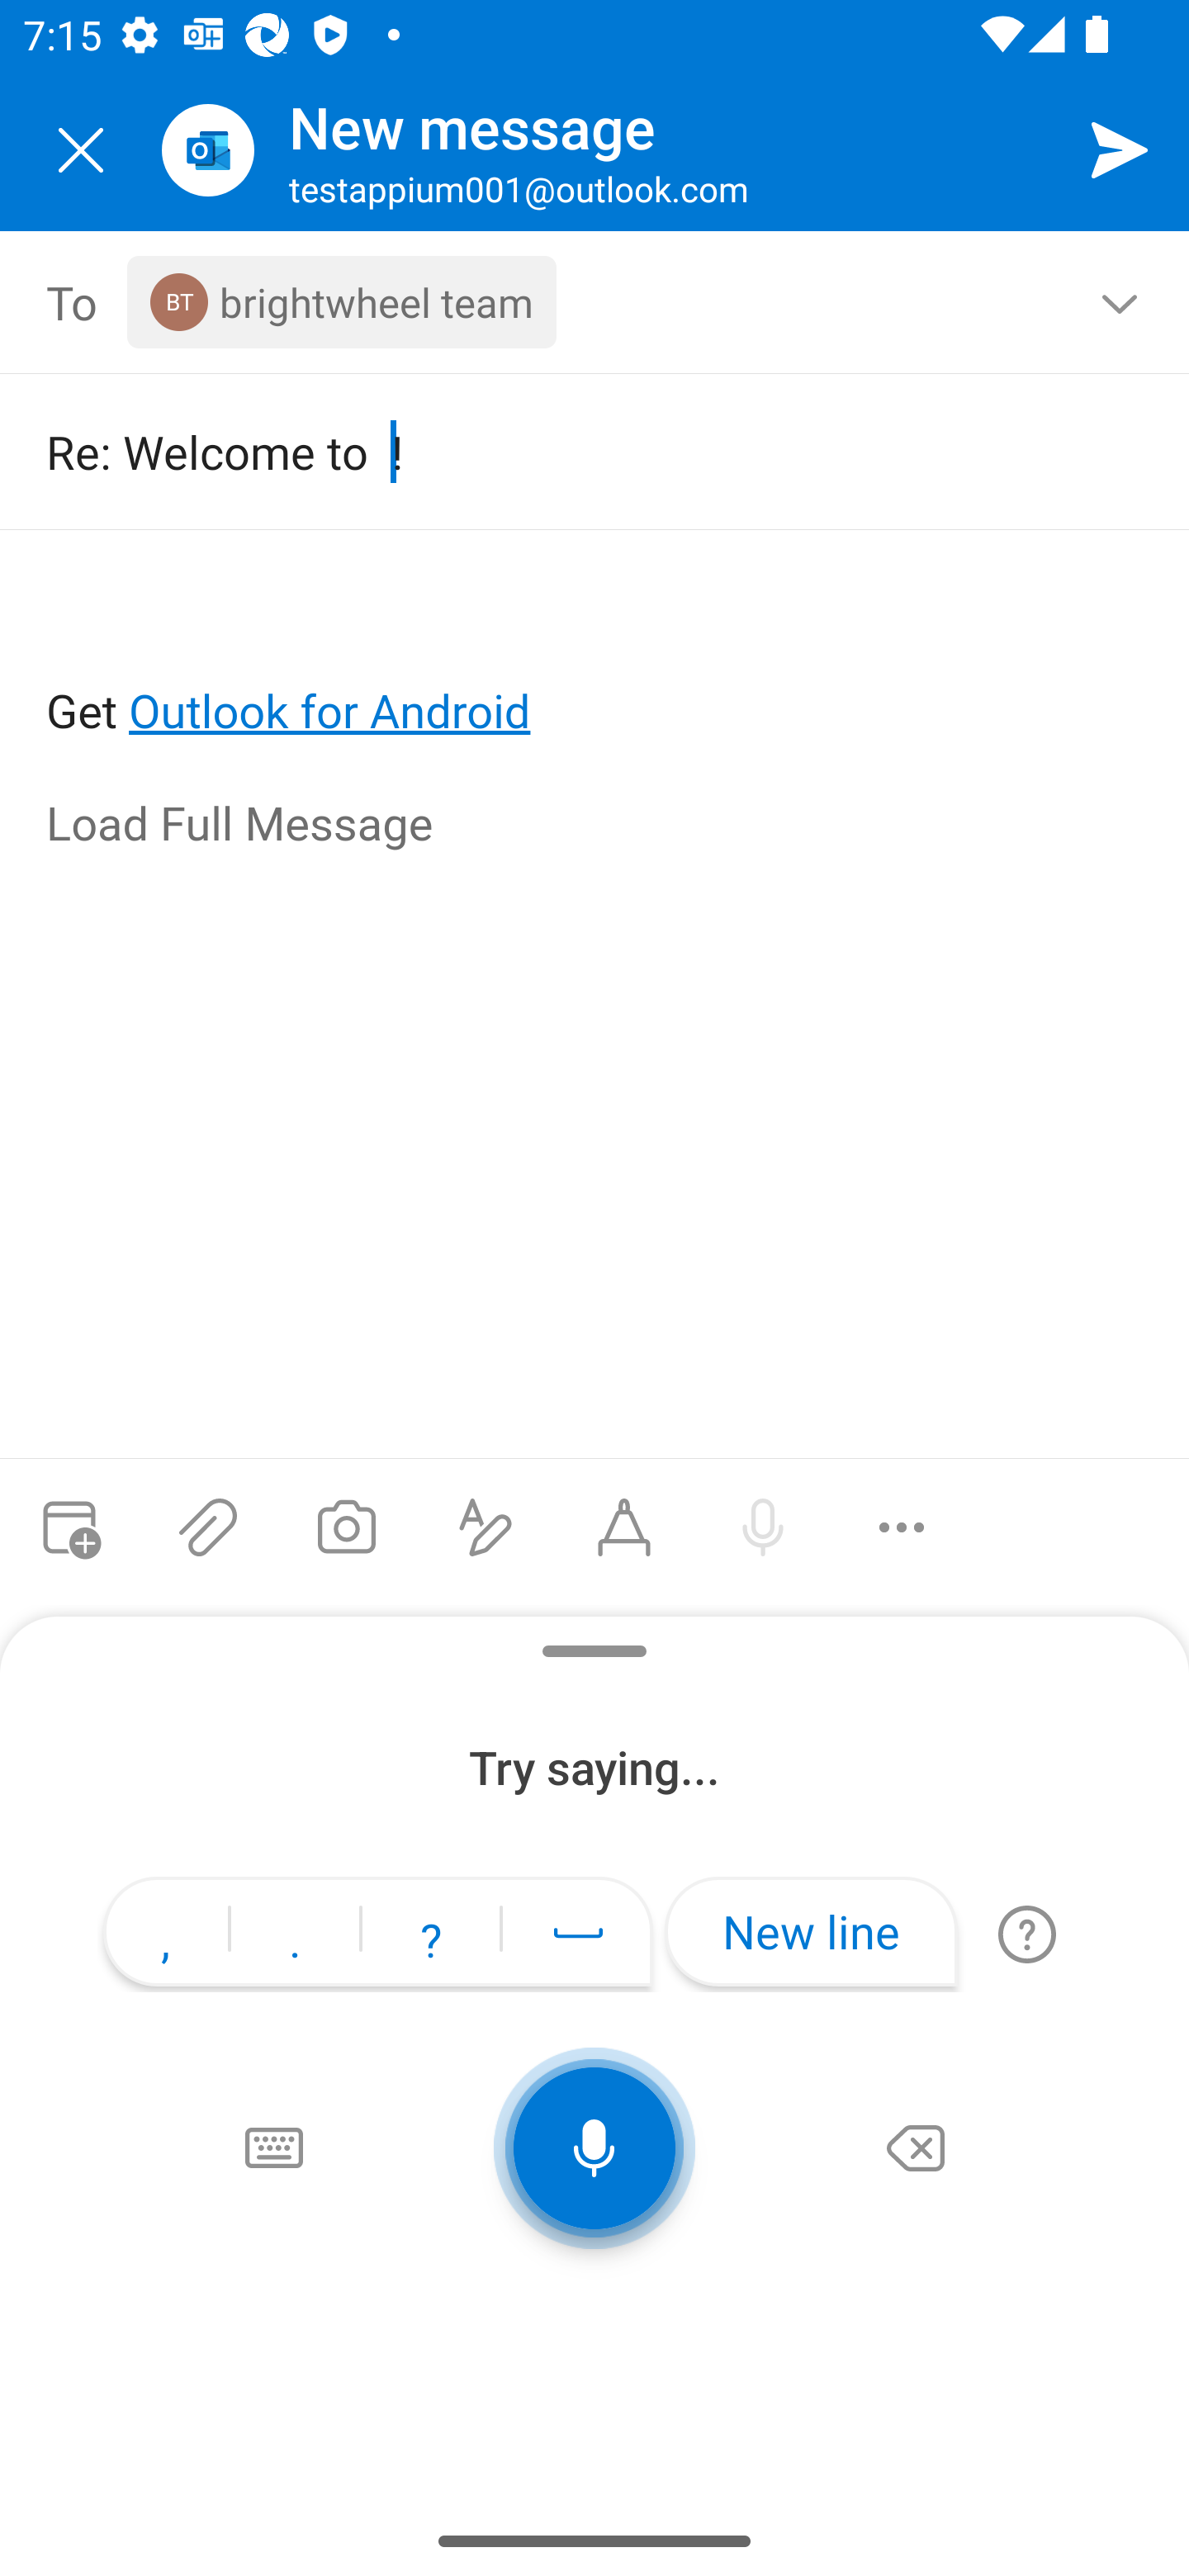 The width and height of the screenshot is (1189, 2576). What do you see at coordinates (346, 1527) in the screenshot?
I see `Take a photo` at bounding box center [346, 1527].